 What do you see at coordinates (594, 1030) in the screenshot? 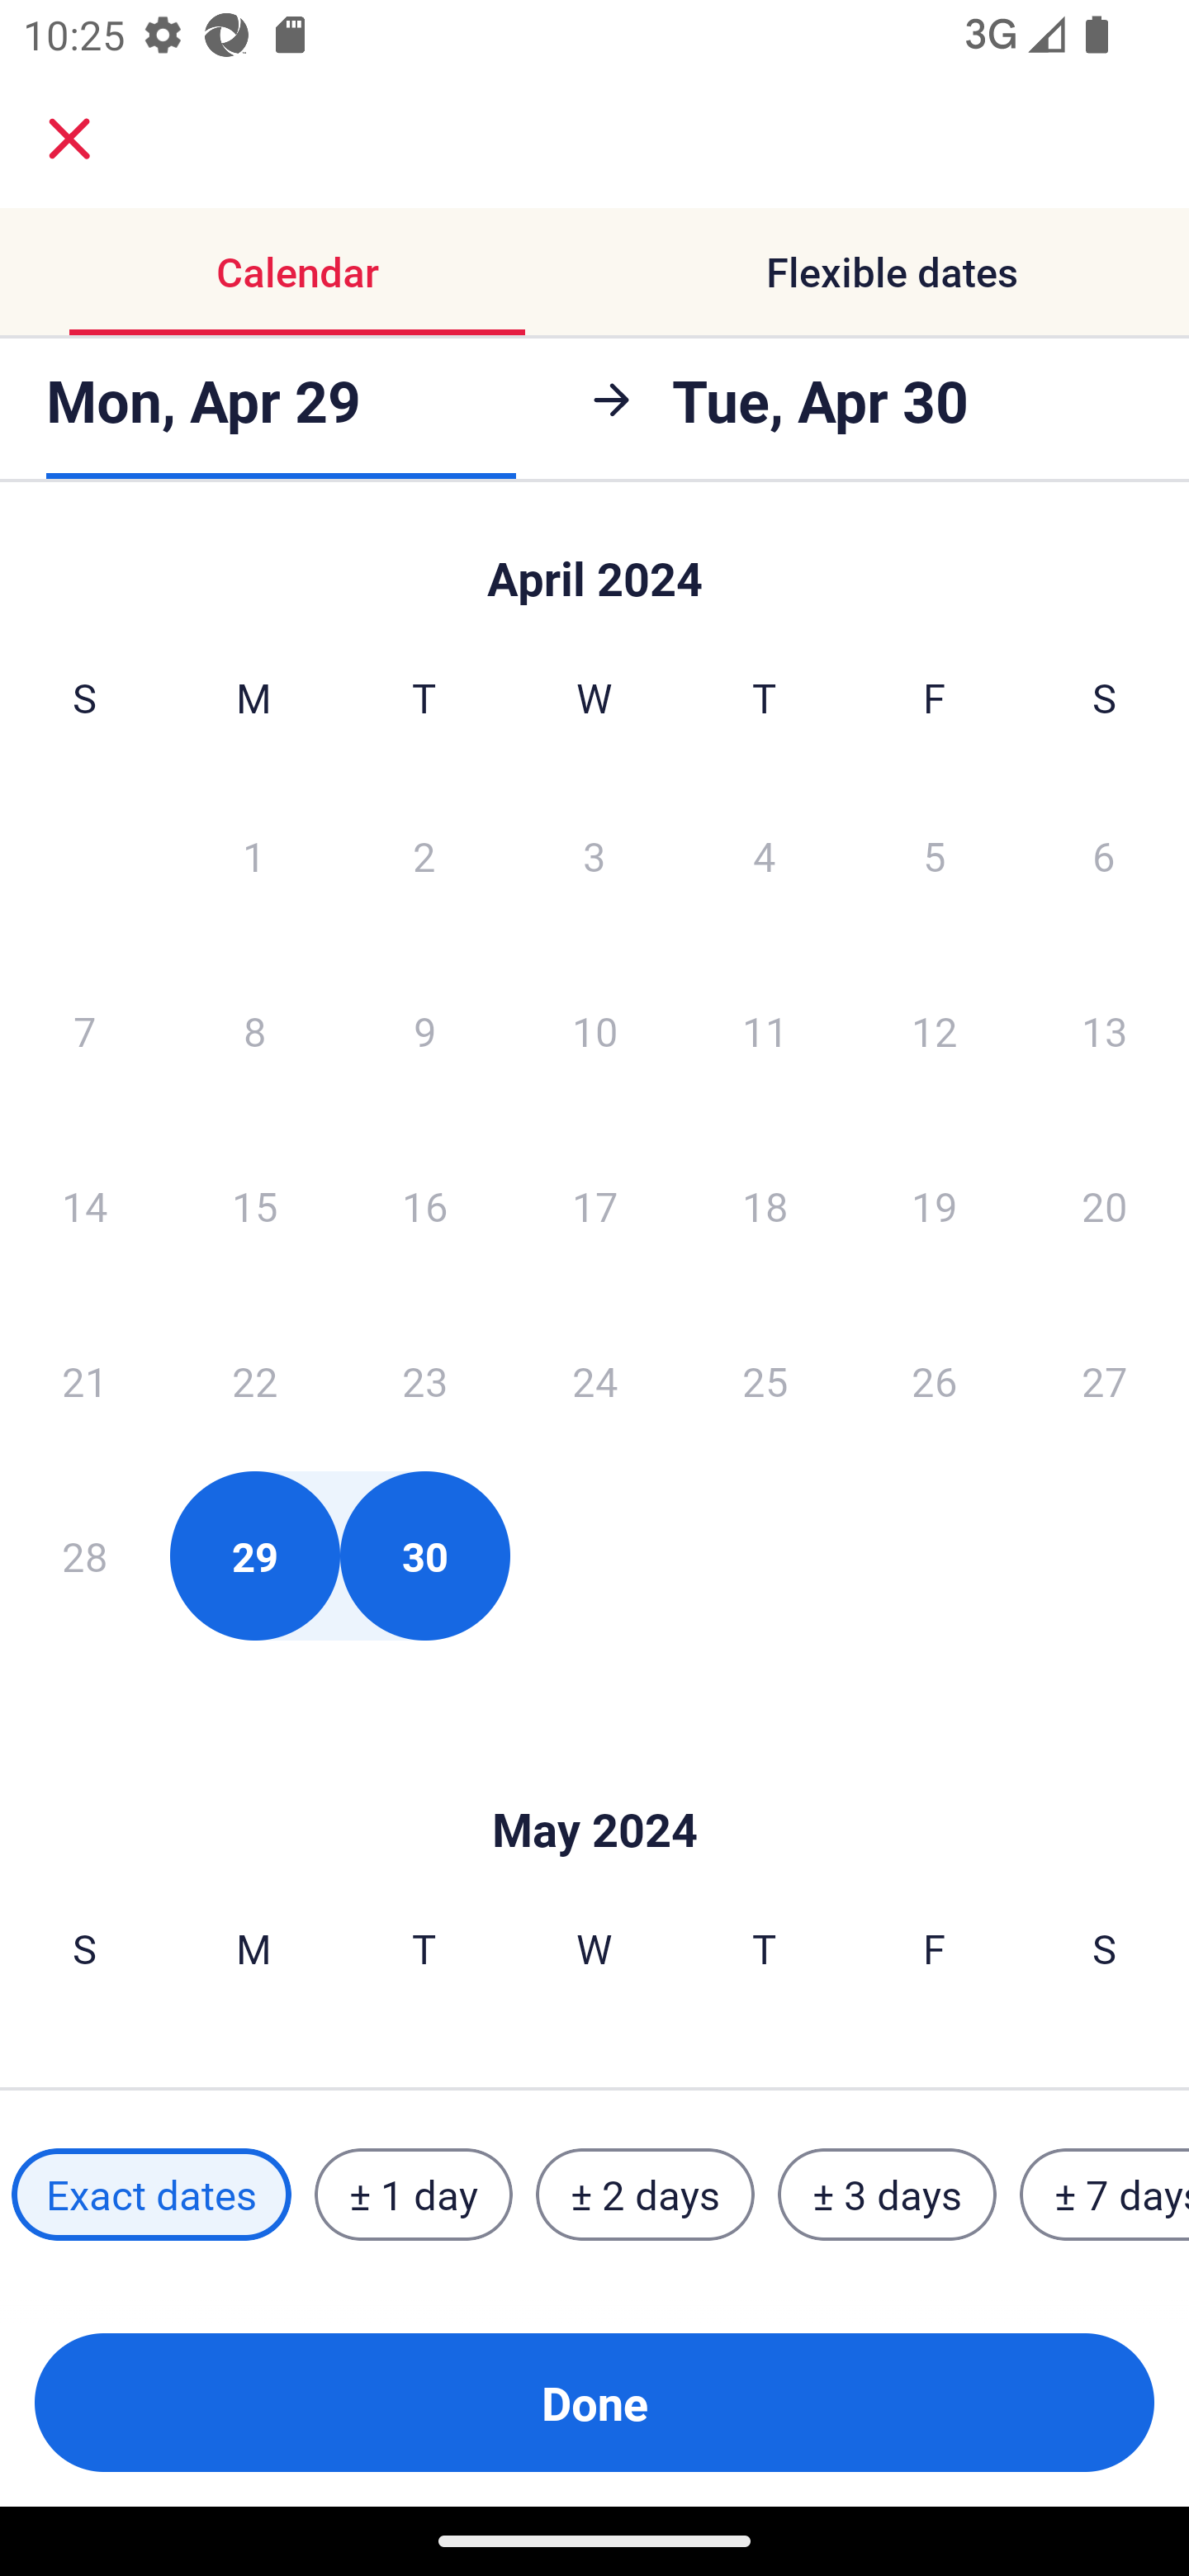
I see `10 Wednesday, April 10, 2024` at bounding box center [594, 1030].